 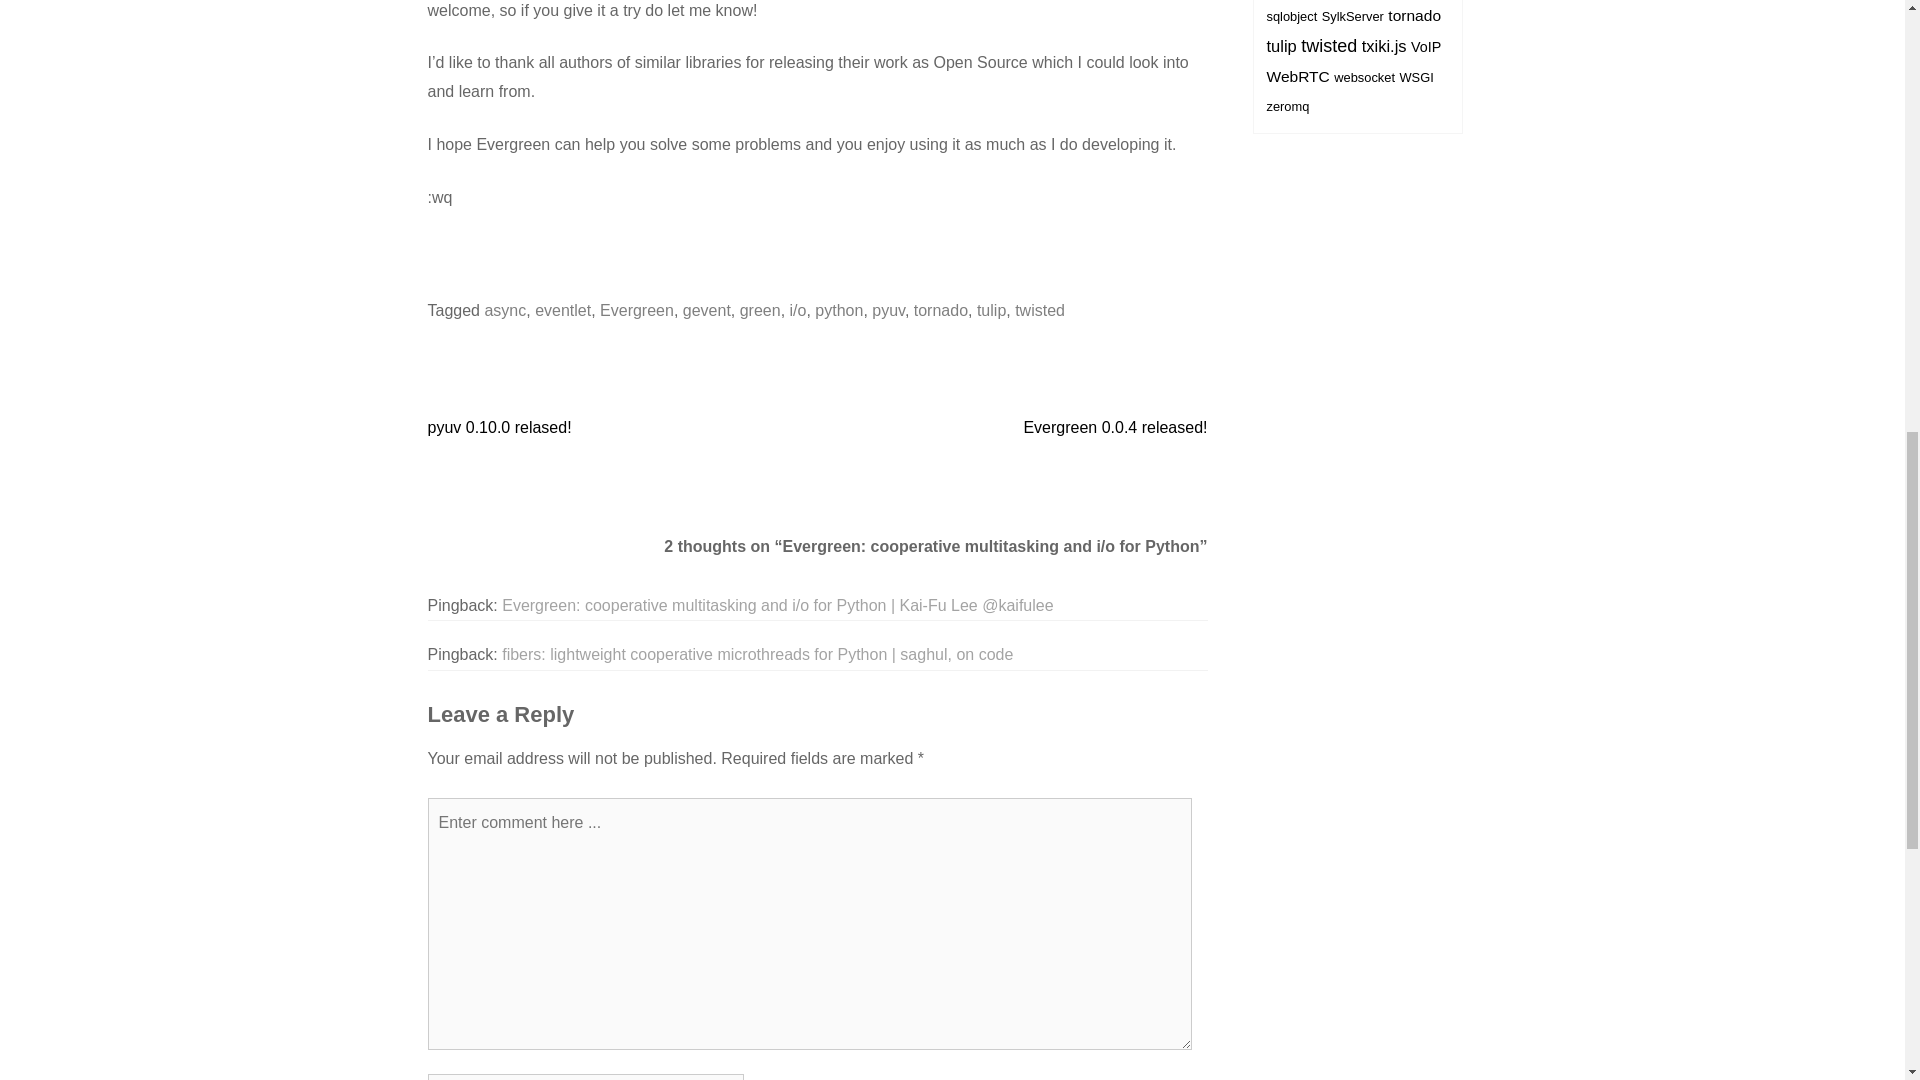 I want to click on gevent, so click(x=707, y=310).